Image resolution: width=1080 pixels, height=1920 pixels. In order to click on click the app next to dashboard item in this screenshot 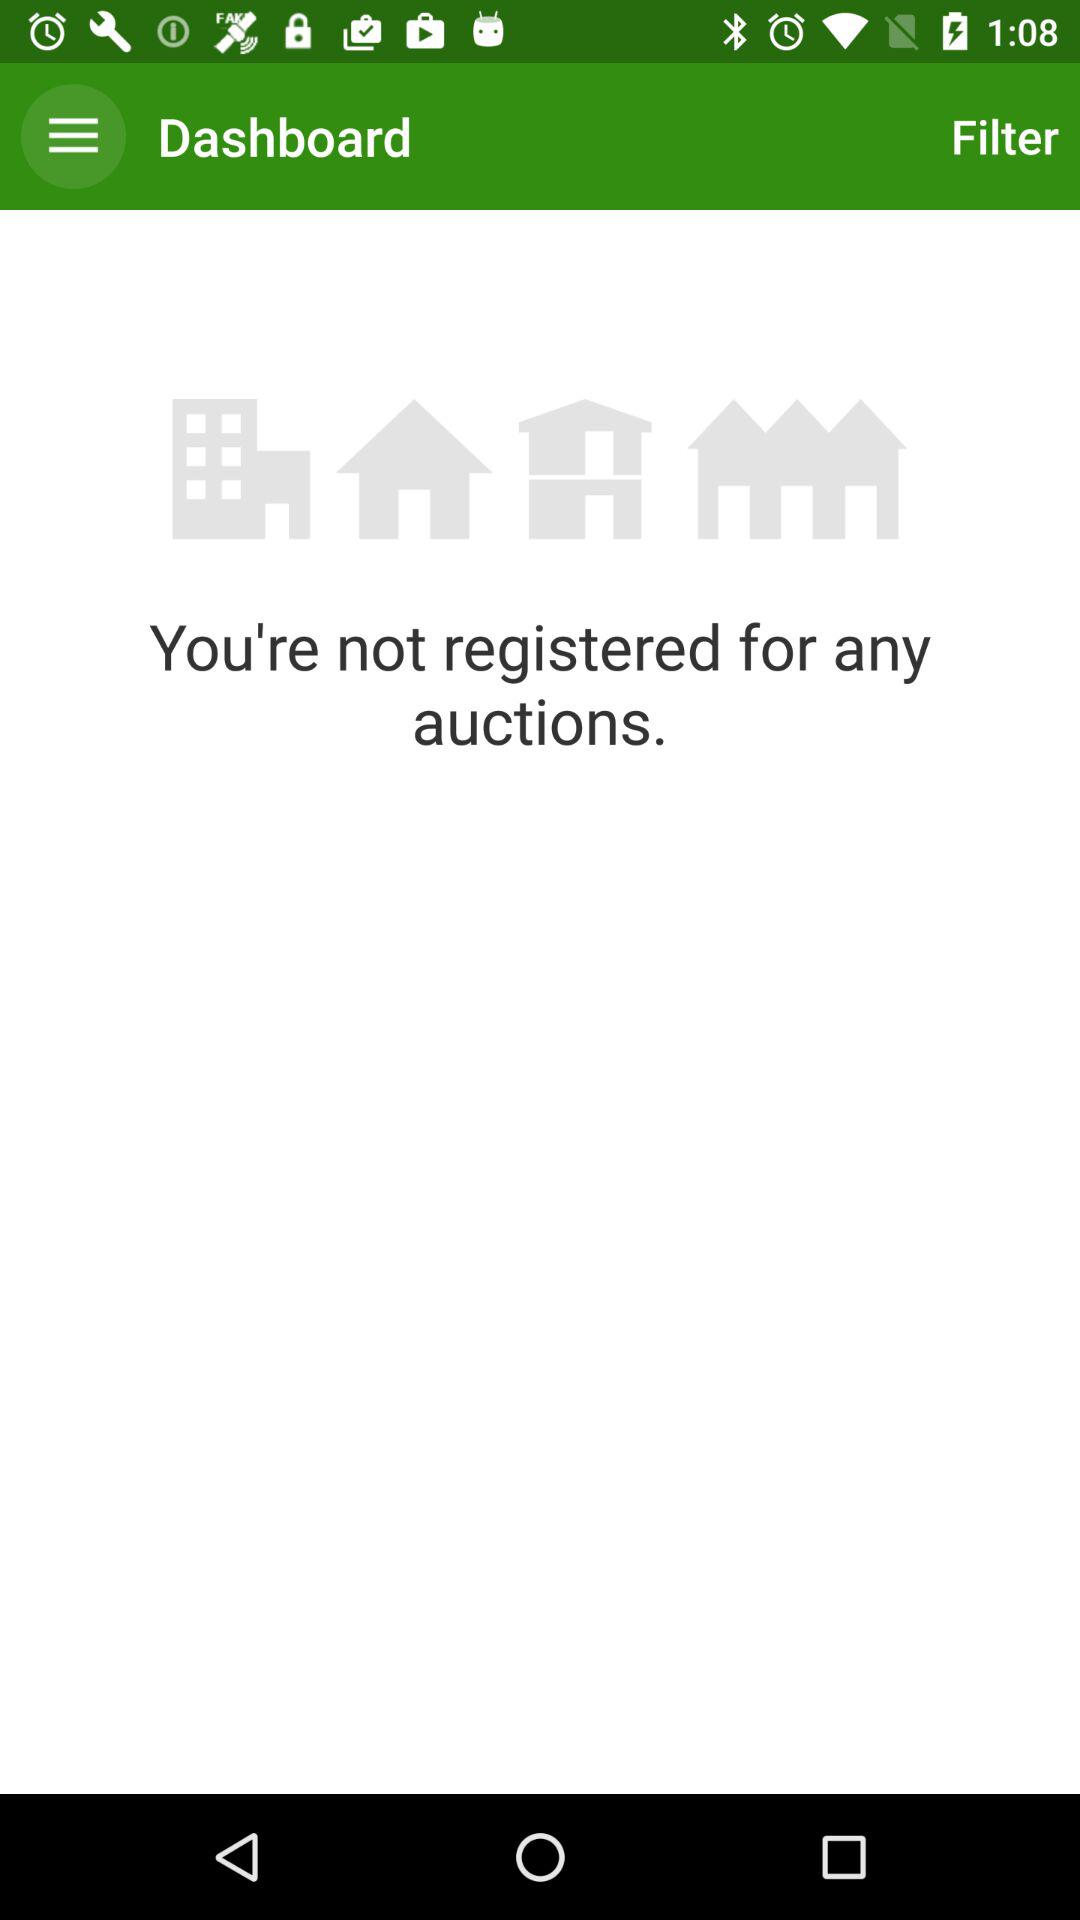, I will do `click(1000, 136)`.